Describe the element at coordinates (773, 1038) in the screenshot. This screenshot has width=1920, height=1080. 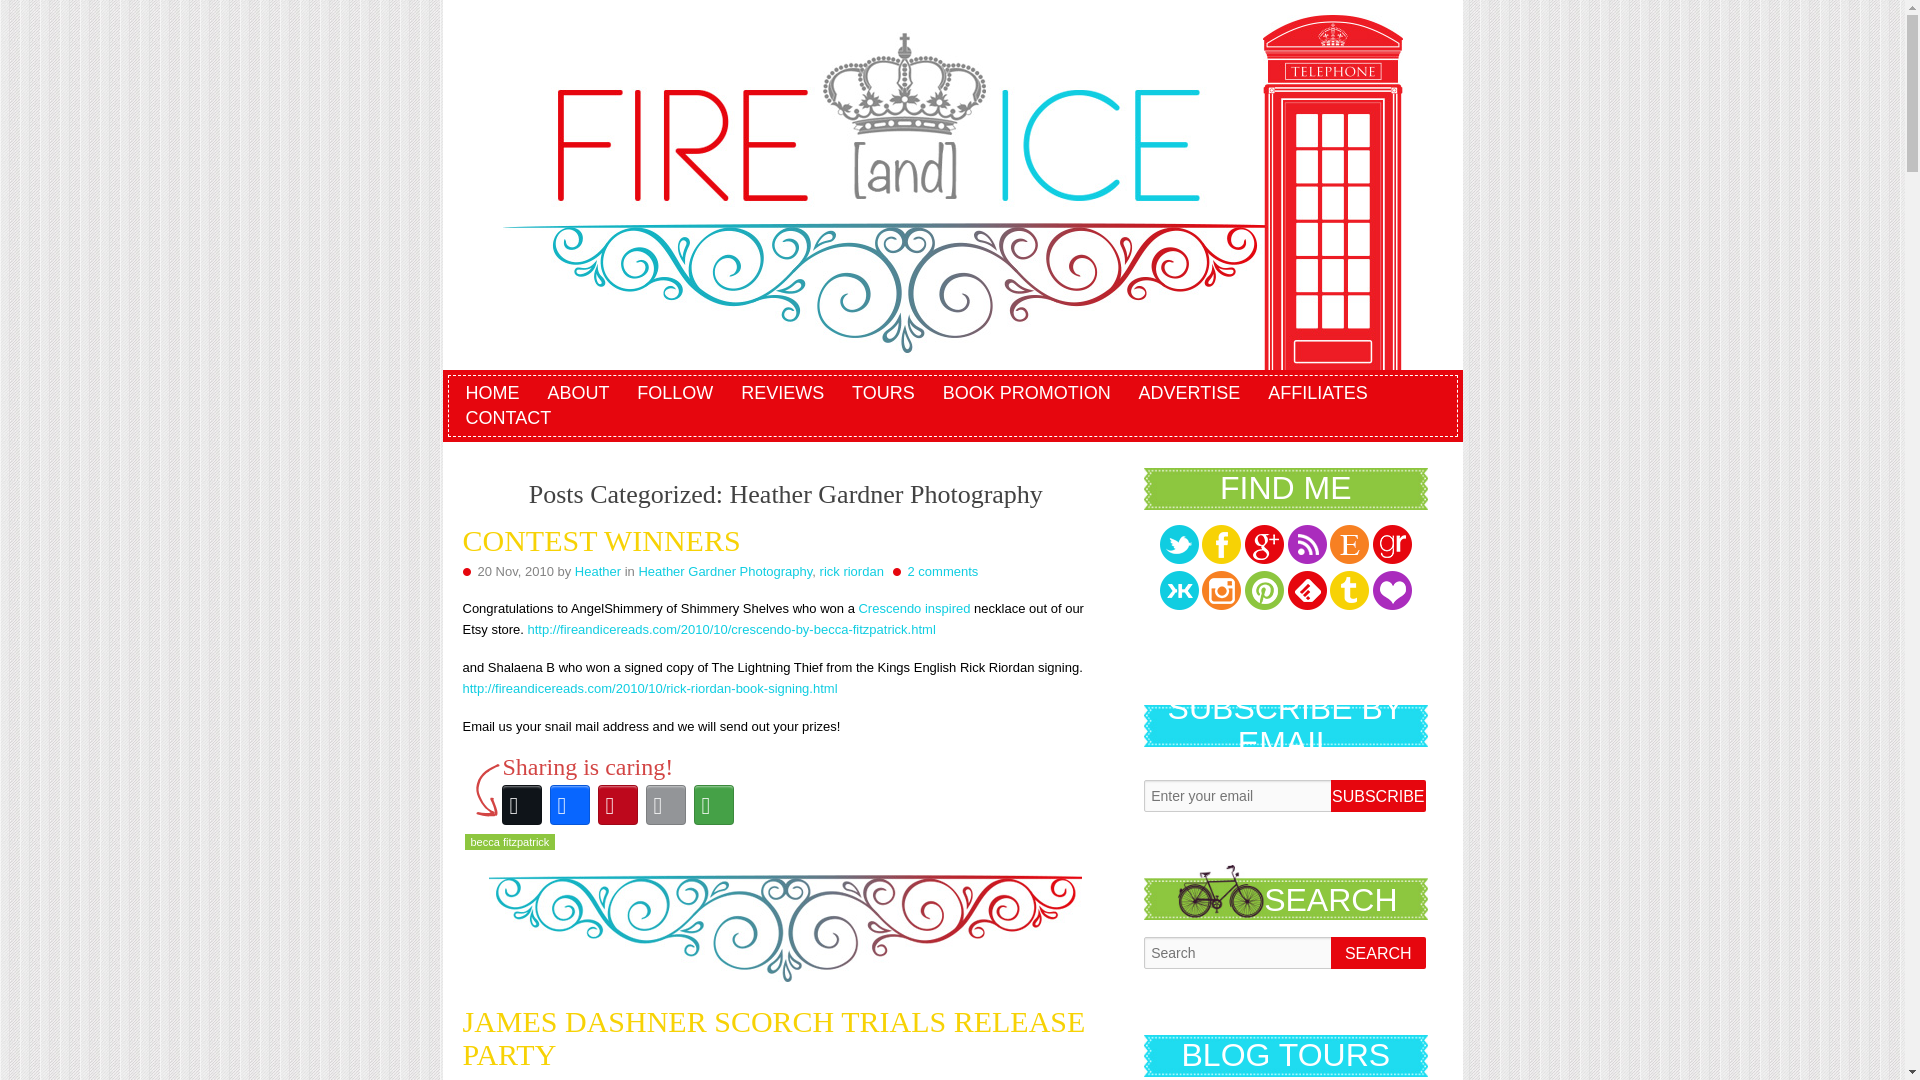
I see `James Dashner Scorch Trials Release Party` at that location.